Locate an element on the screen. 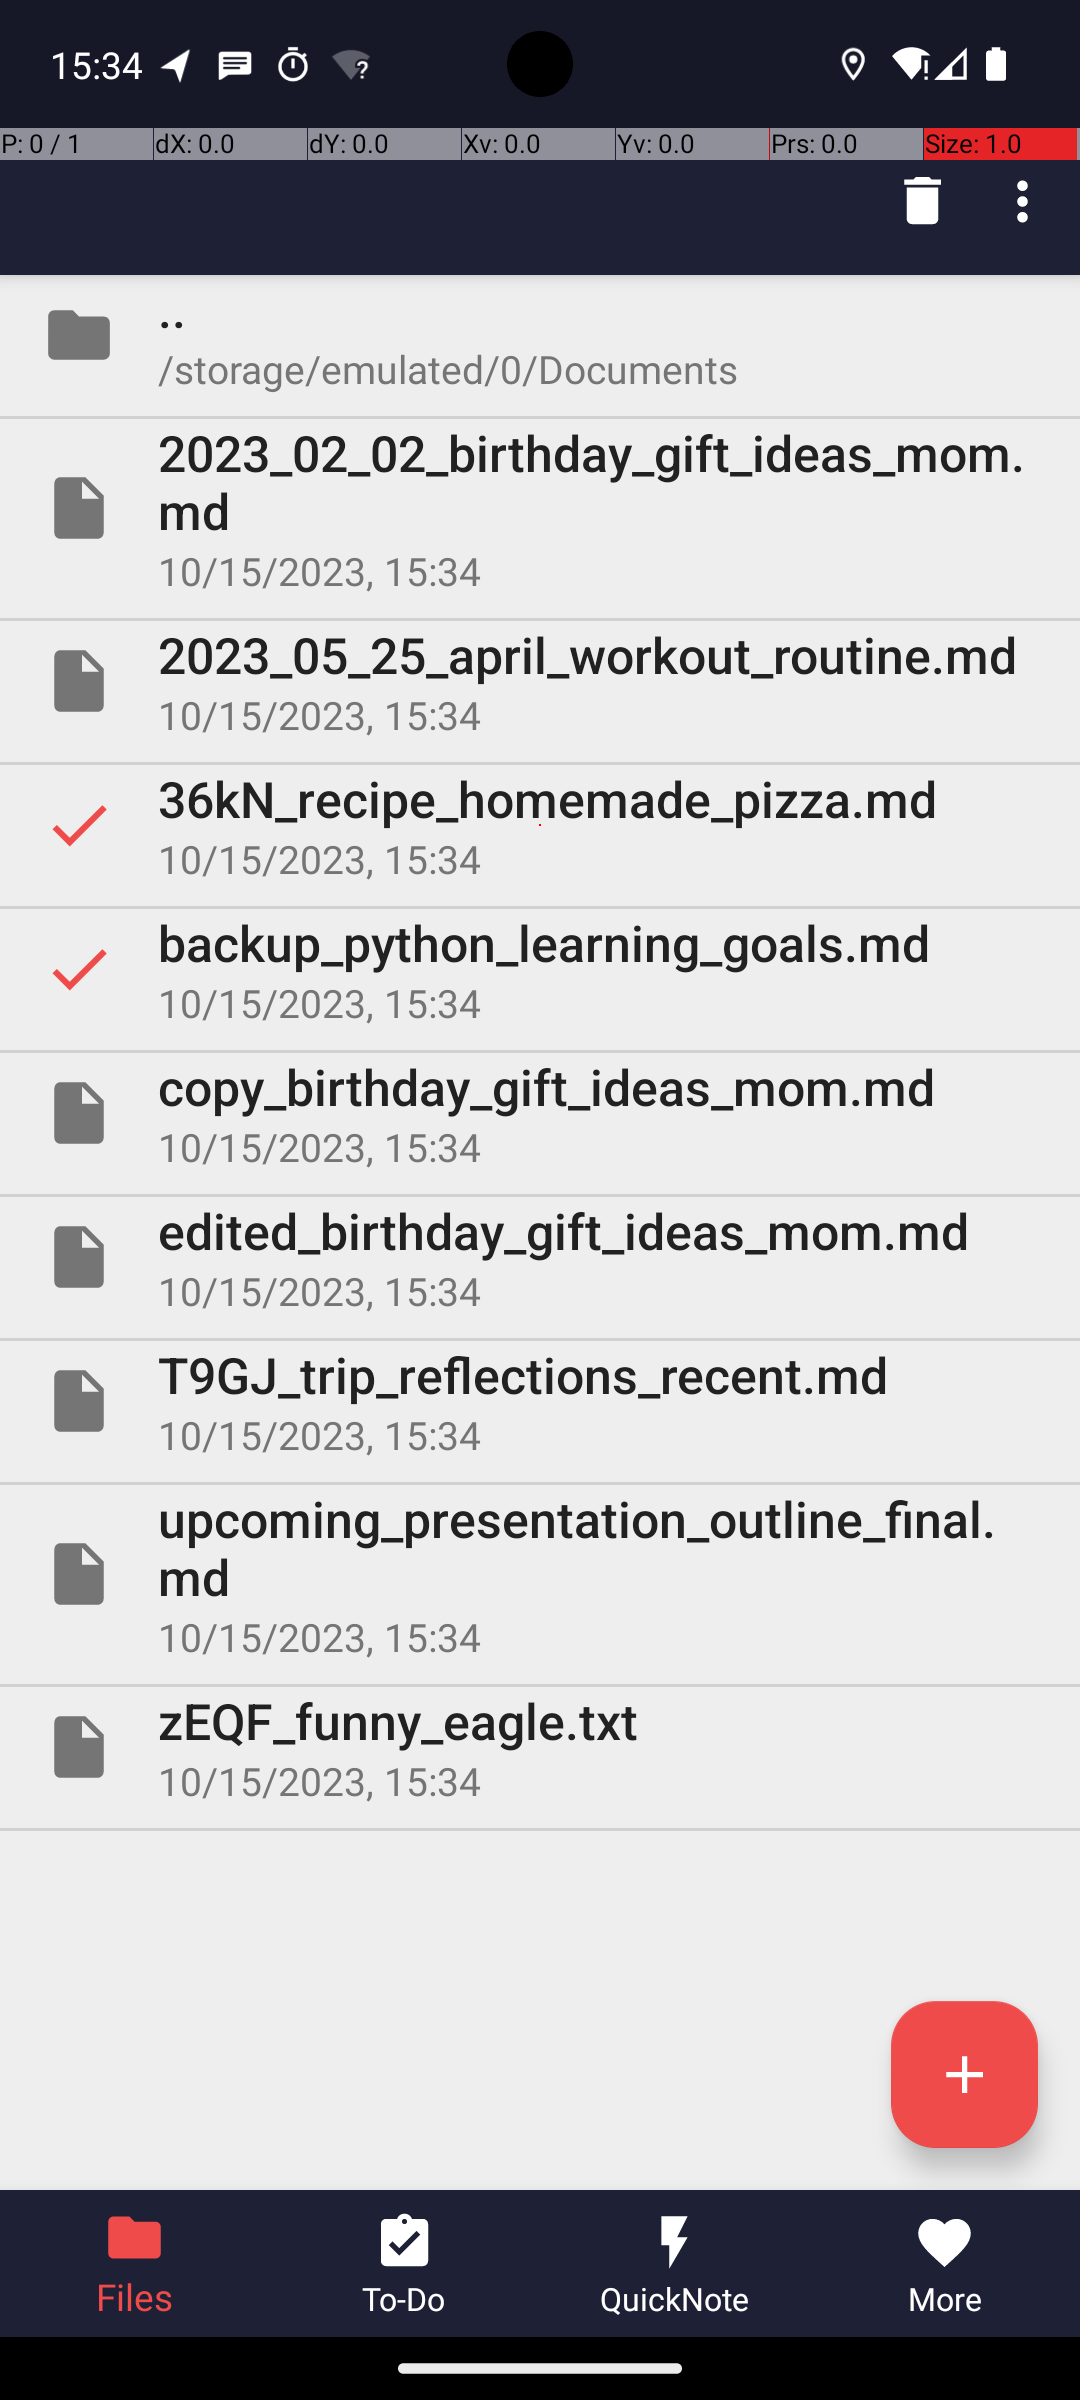 This screenshot has height=2400, width=1080. File upcoming_presentation_outline_final.md  is located at coordinates (540, 1574).